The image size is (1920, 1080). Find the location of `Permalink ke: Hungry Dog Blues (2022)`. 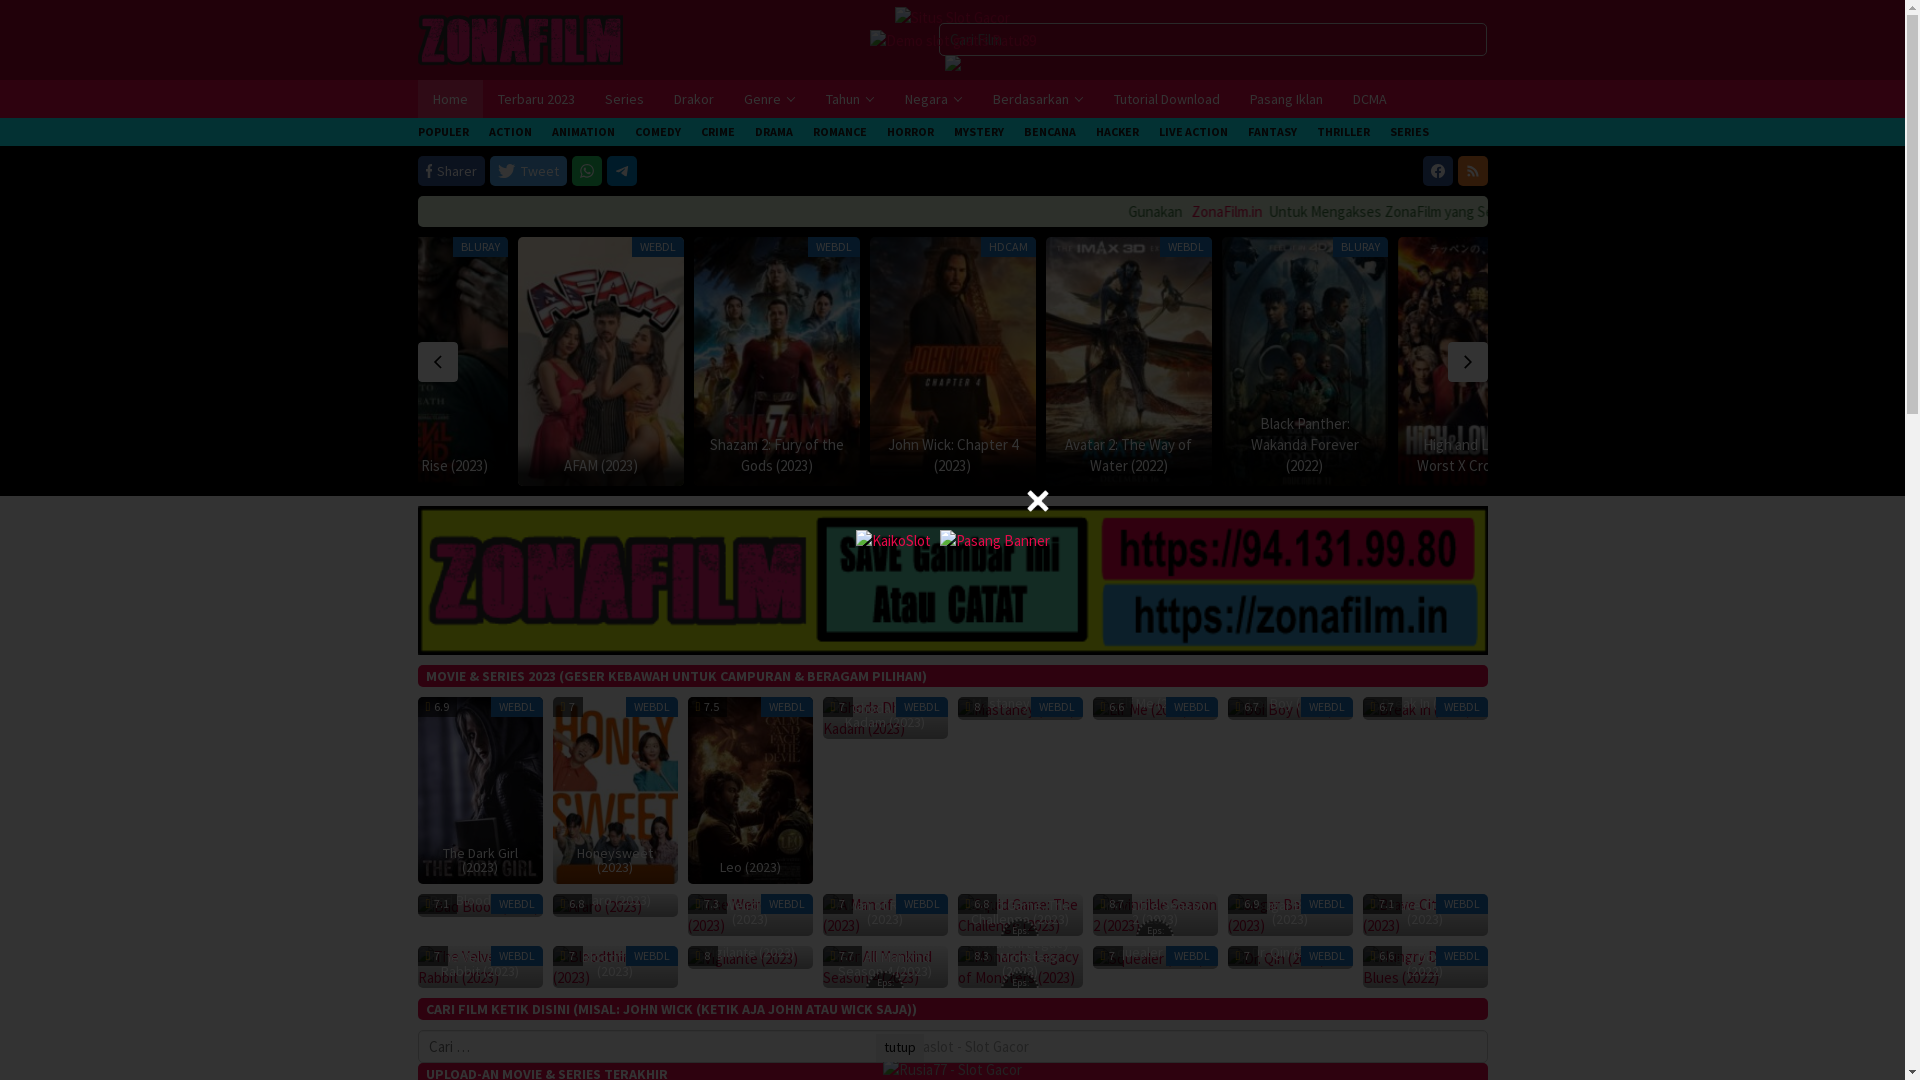

Permalink ke: Hungry Dog Blues (2022) is located at coordinates (1424, 966).